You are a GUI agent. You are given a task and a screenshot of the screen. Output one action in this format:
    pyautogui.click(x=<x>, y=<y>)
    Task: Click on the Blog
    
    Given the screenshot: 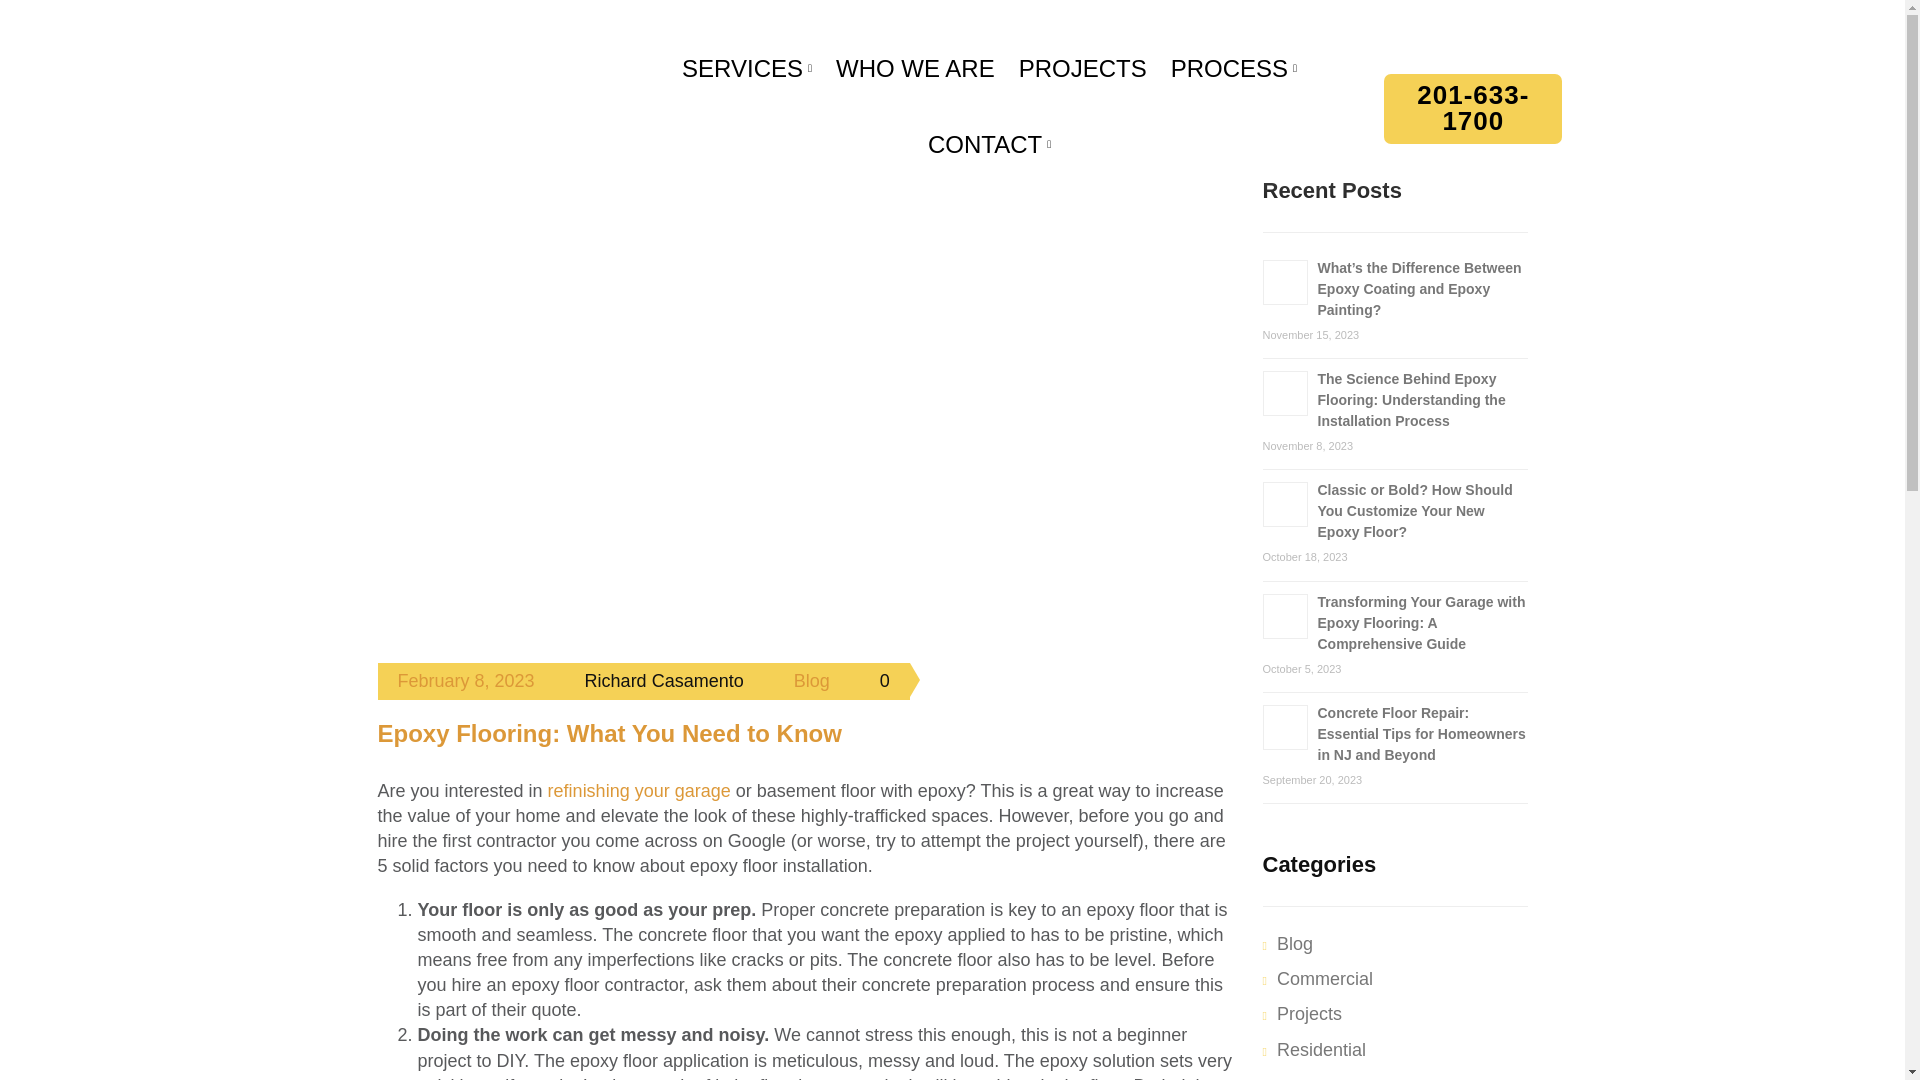 What is the action you would take?
    pyautogui.click(x=812, y=680)
    